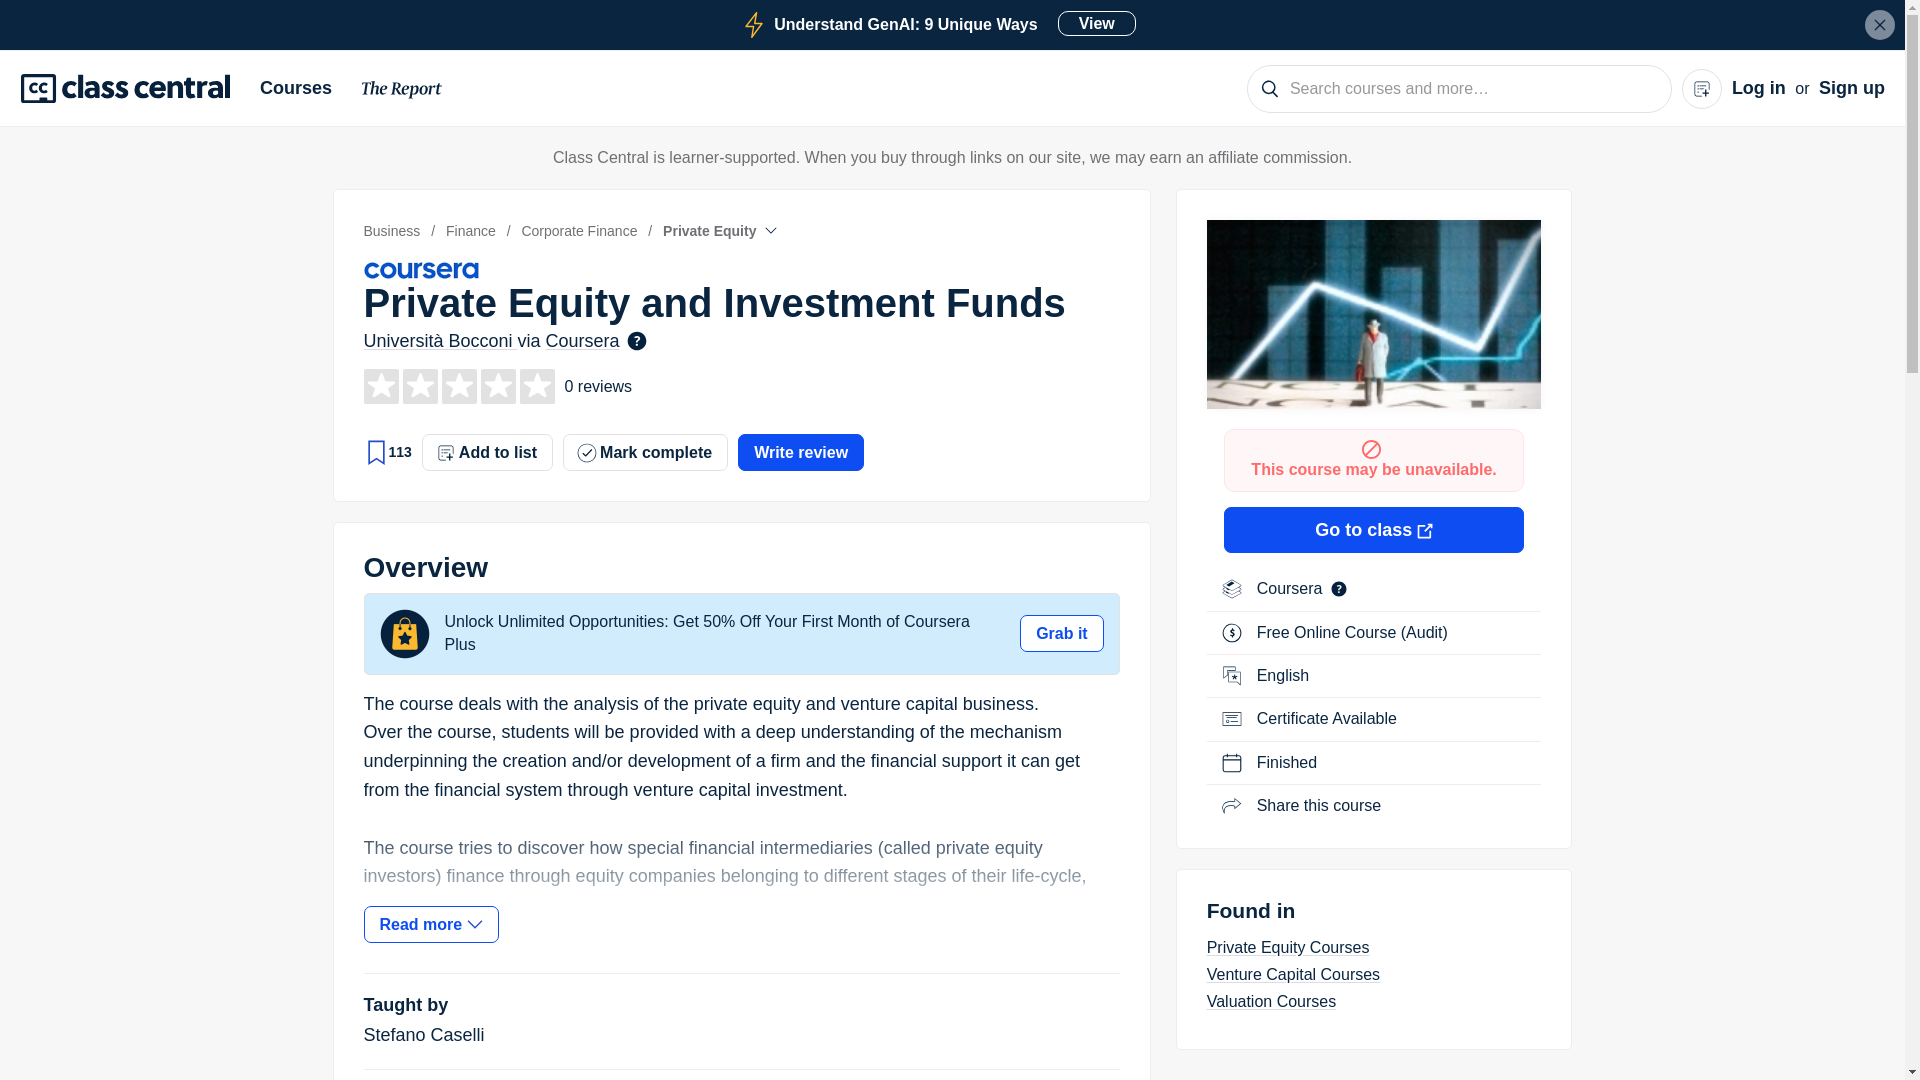  What do you see at coordinates (1292, 588) in the screenshot?
I see `List of Coursera MOOCs` at bounding box center [1292, 588].